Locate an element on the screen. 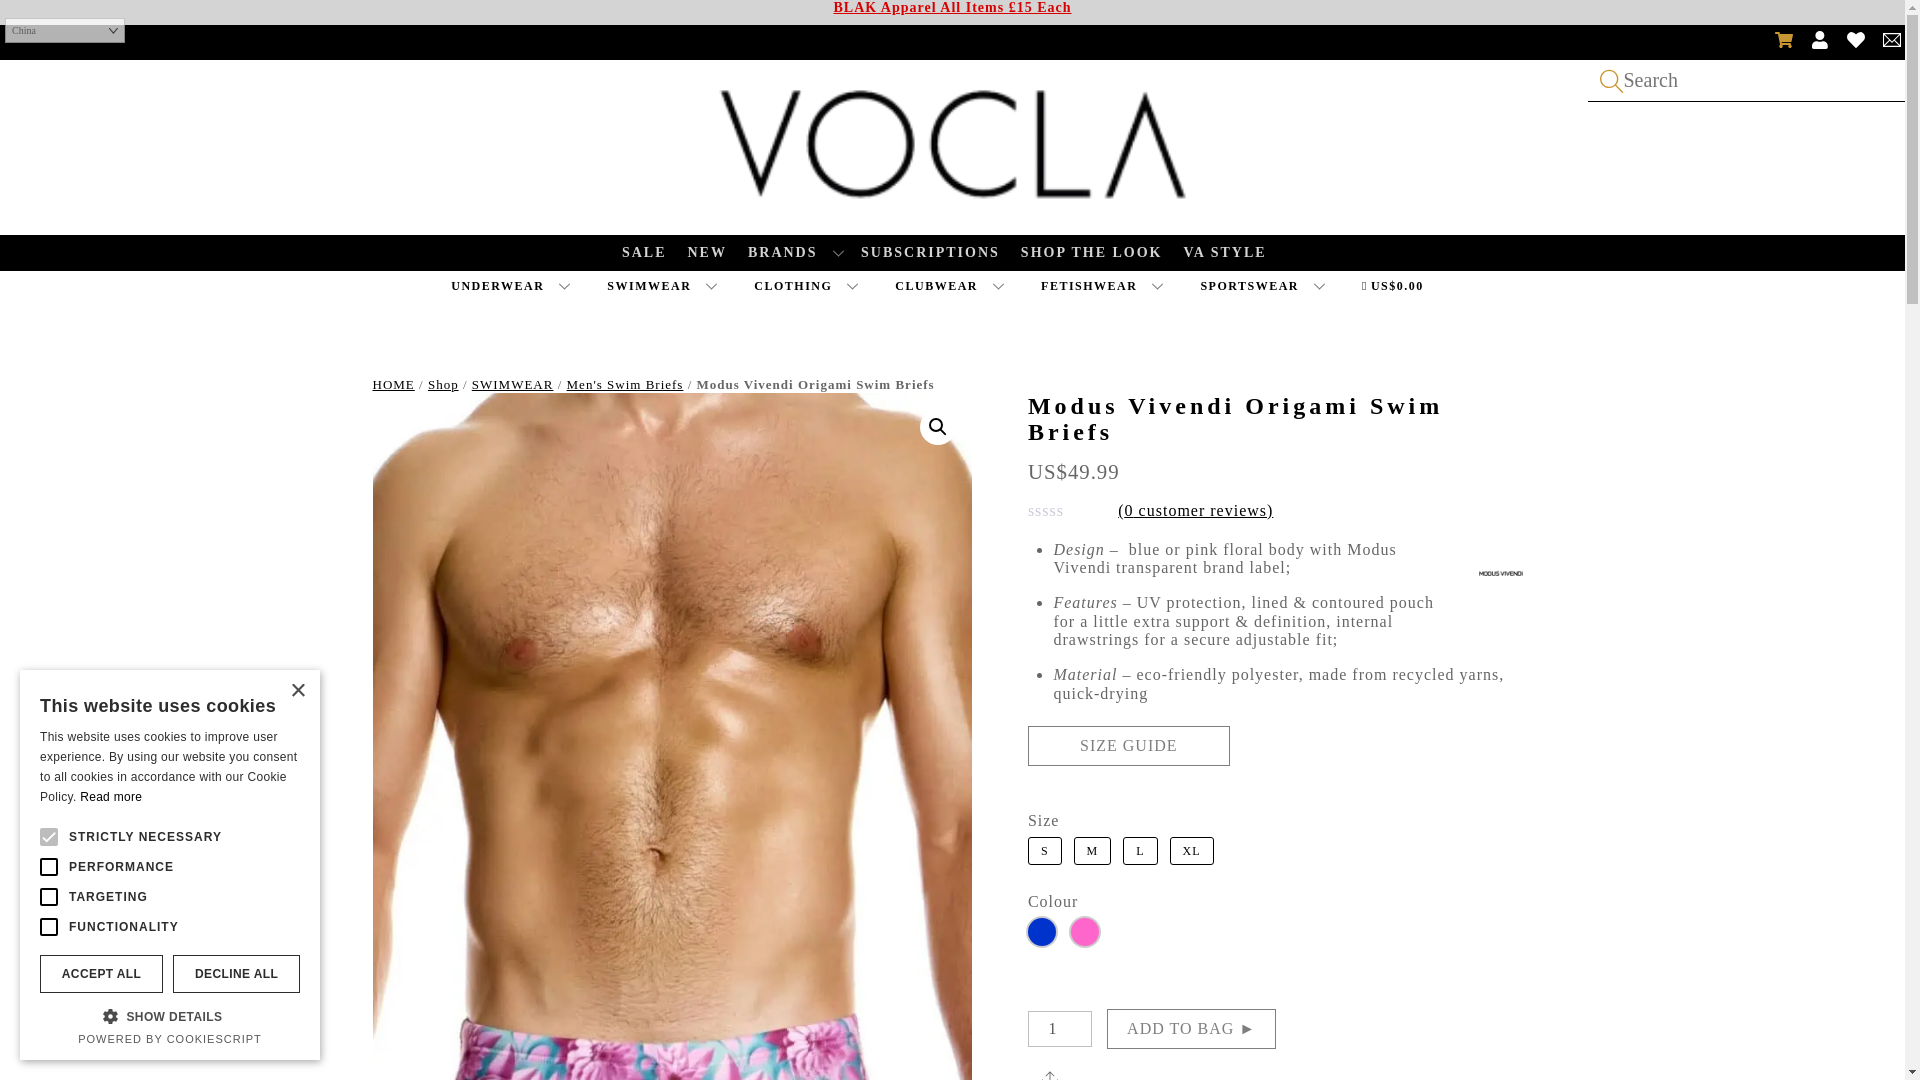  Start shopping is located at coordinates (1405, 286).